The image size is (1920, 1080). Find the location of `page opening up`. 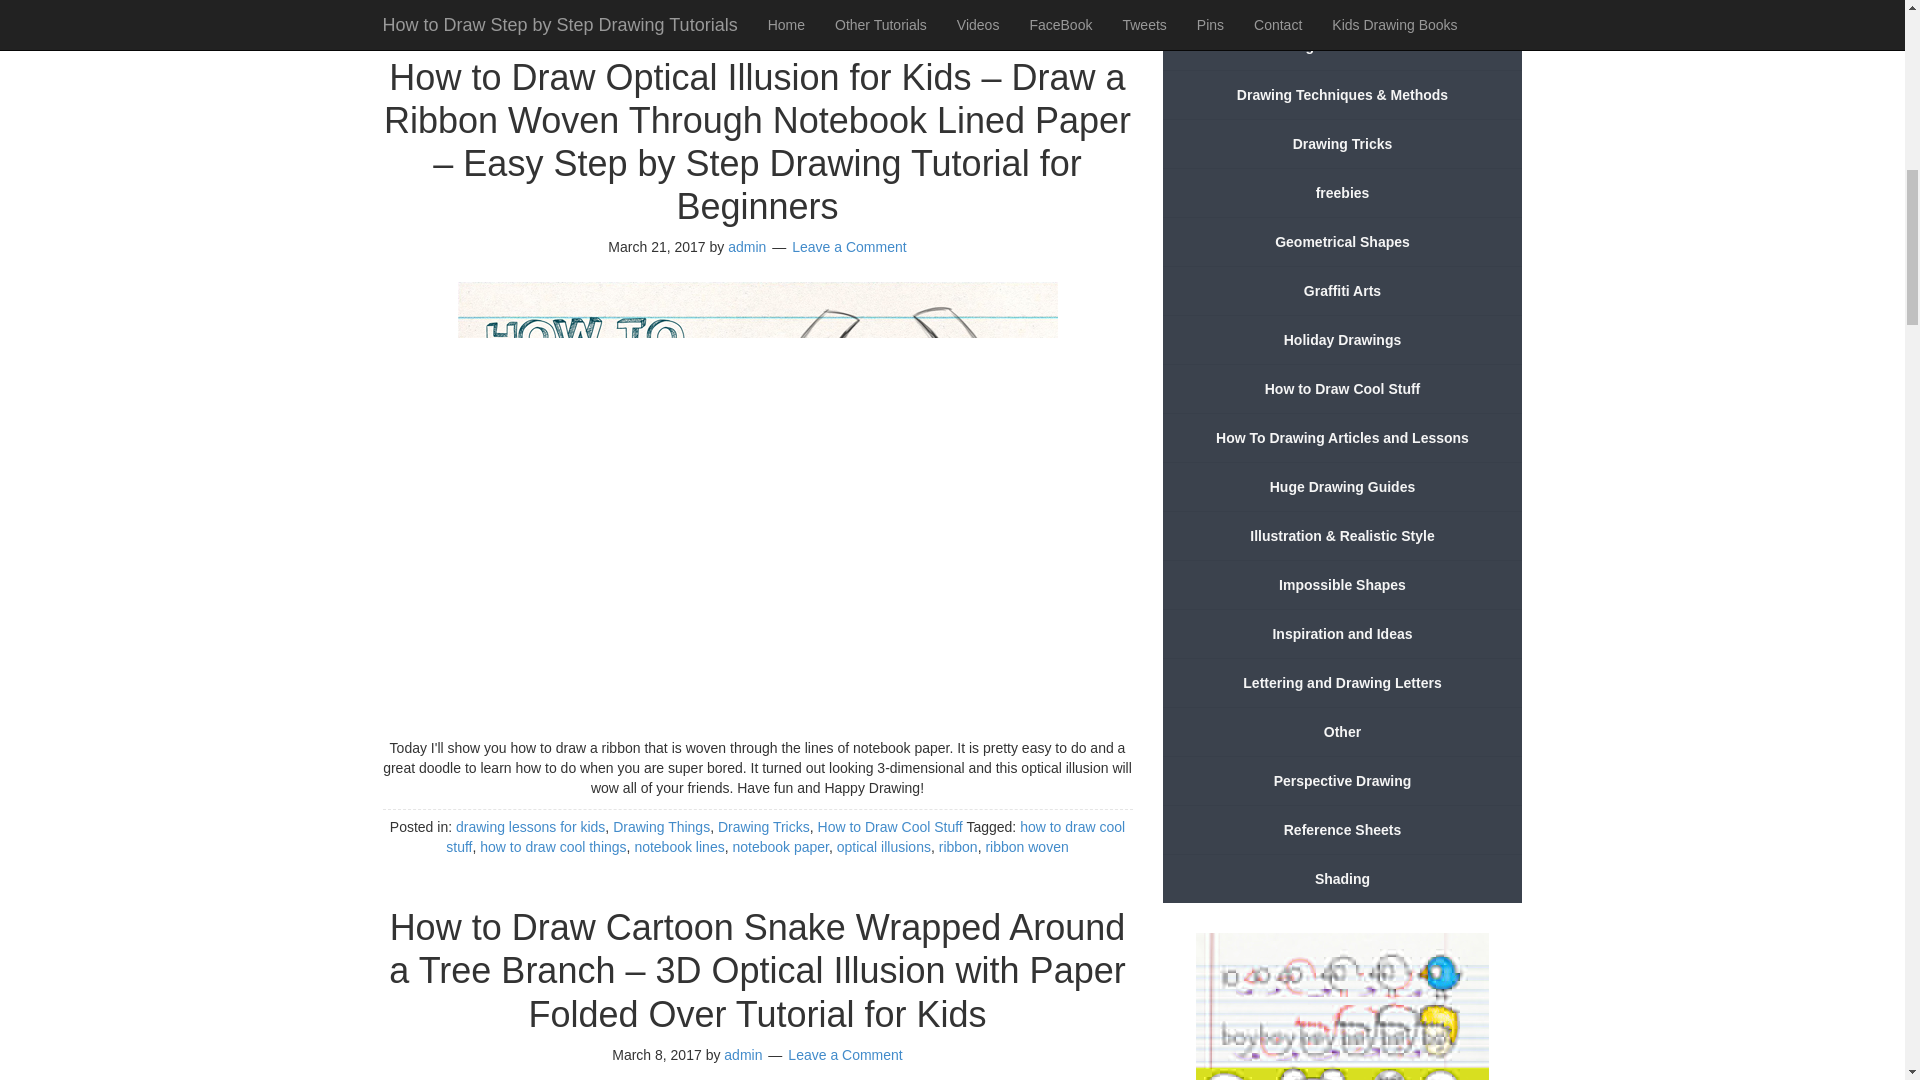

page opening up is located at coordinates (852, 2).